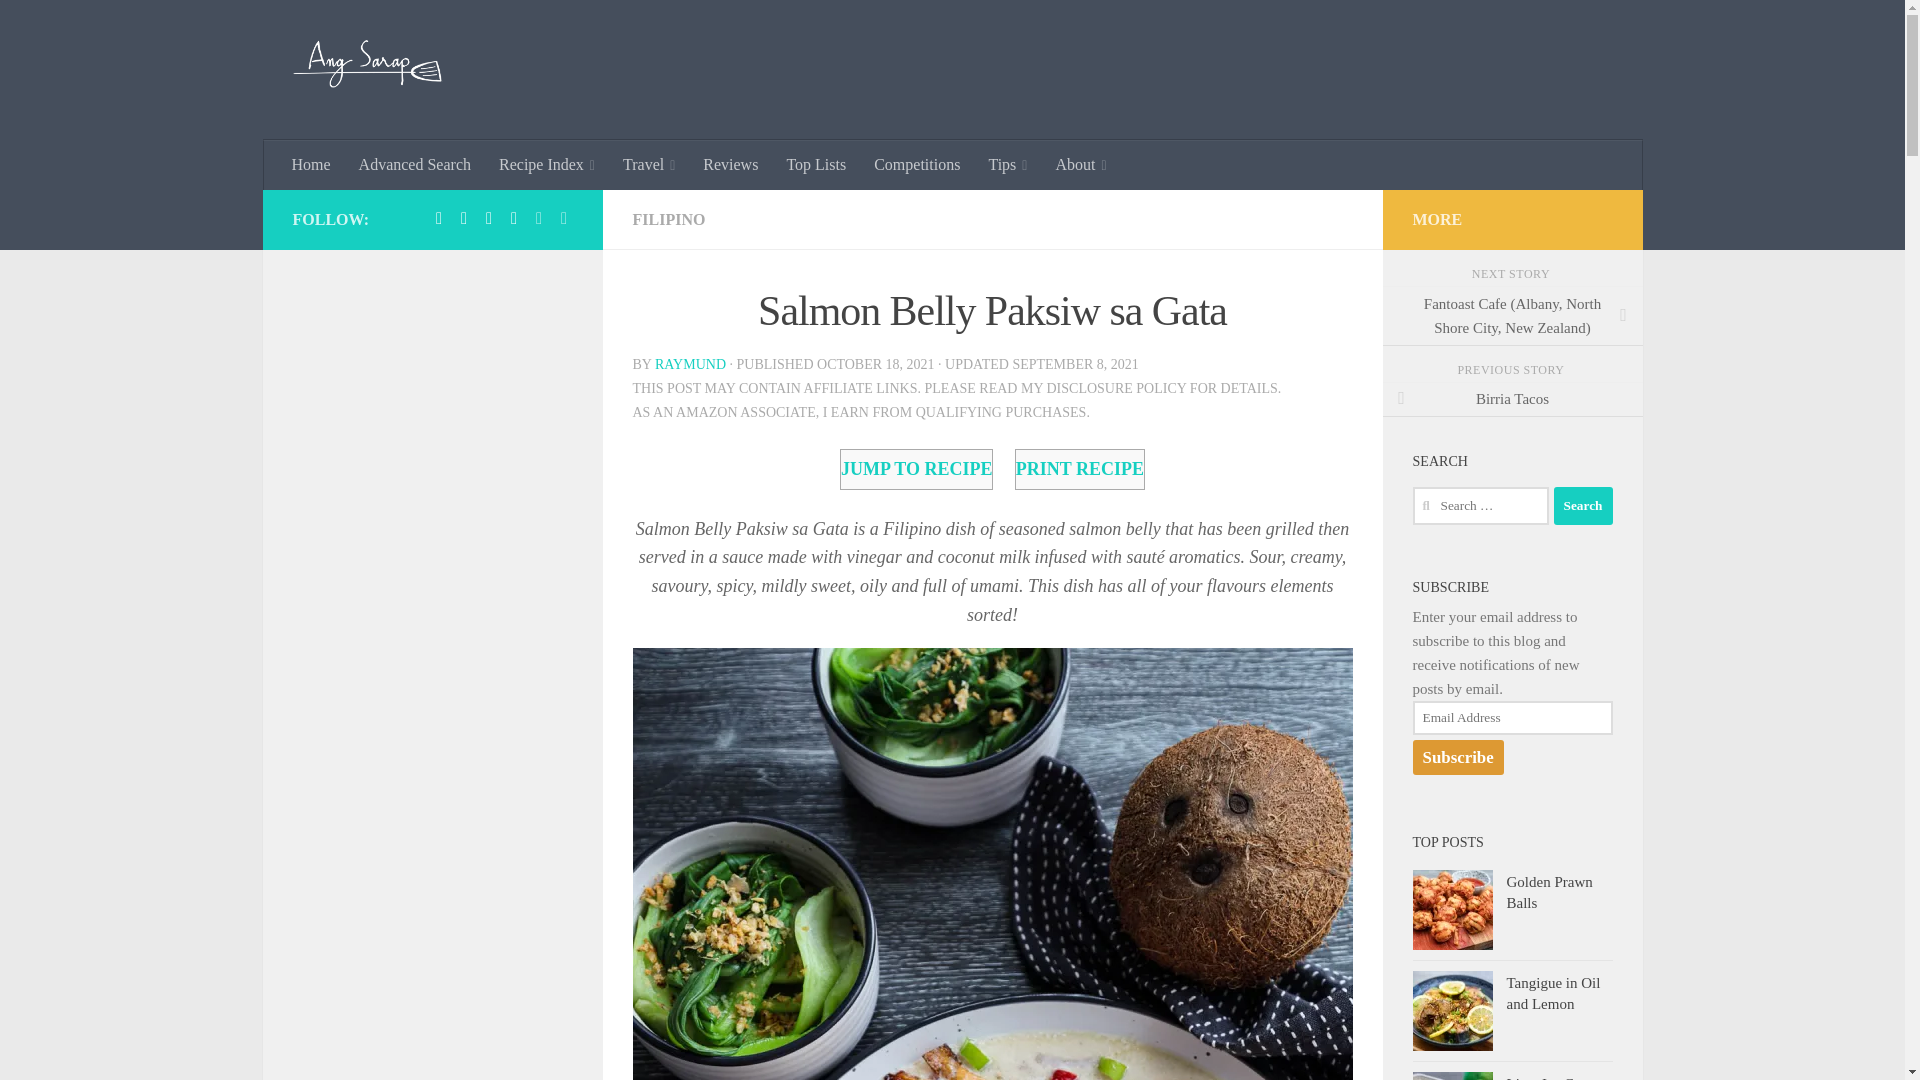  I want to click on Search, so click(1582, 506).